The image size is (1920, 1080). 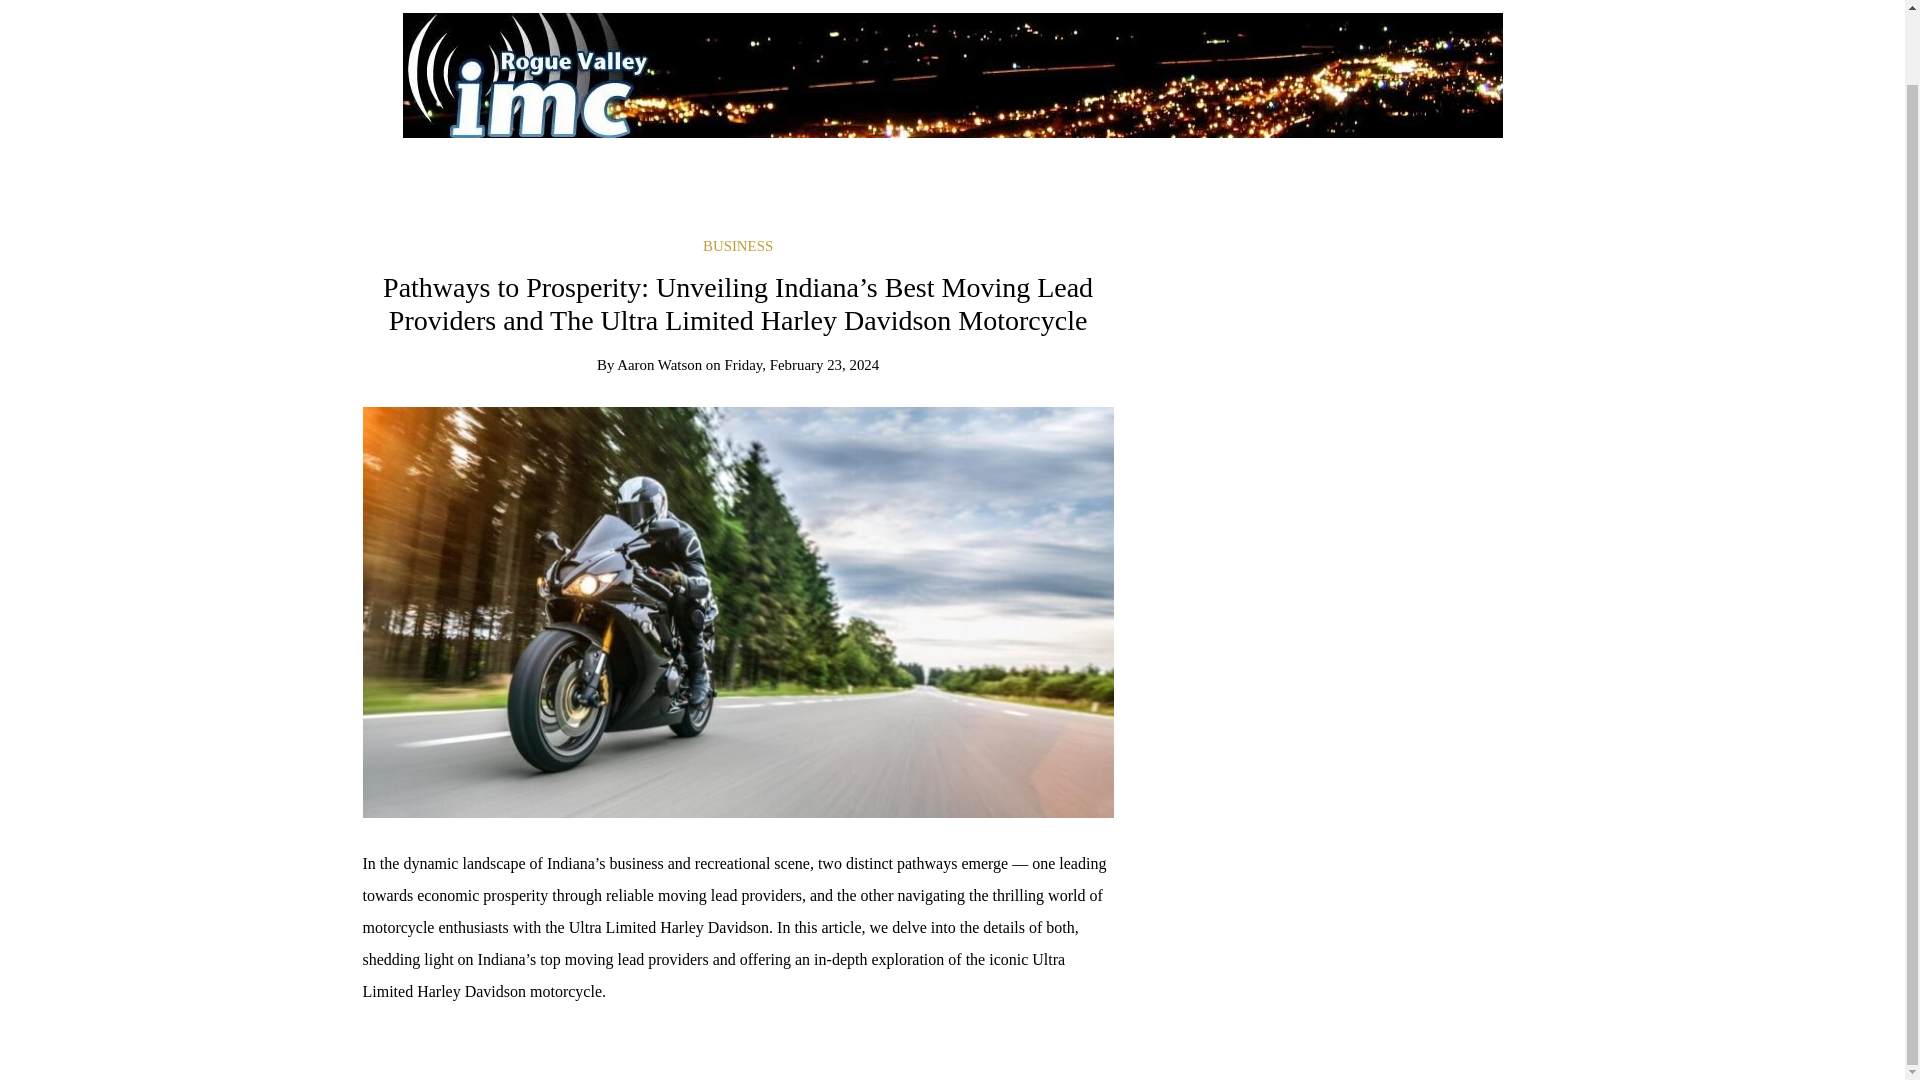 I want to click on Friday, February 23, 2024, so click(x=801, y=364).